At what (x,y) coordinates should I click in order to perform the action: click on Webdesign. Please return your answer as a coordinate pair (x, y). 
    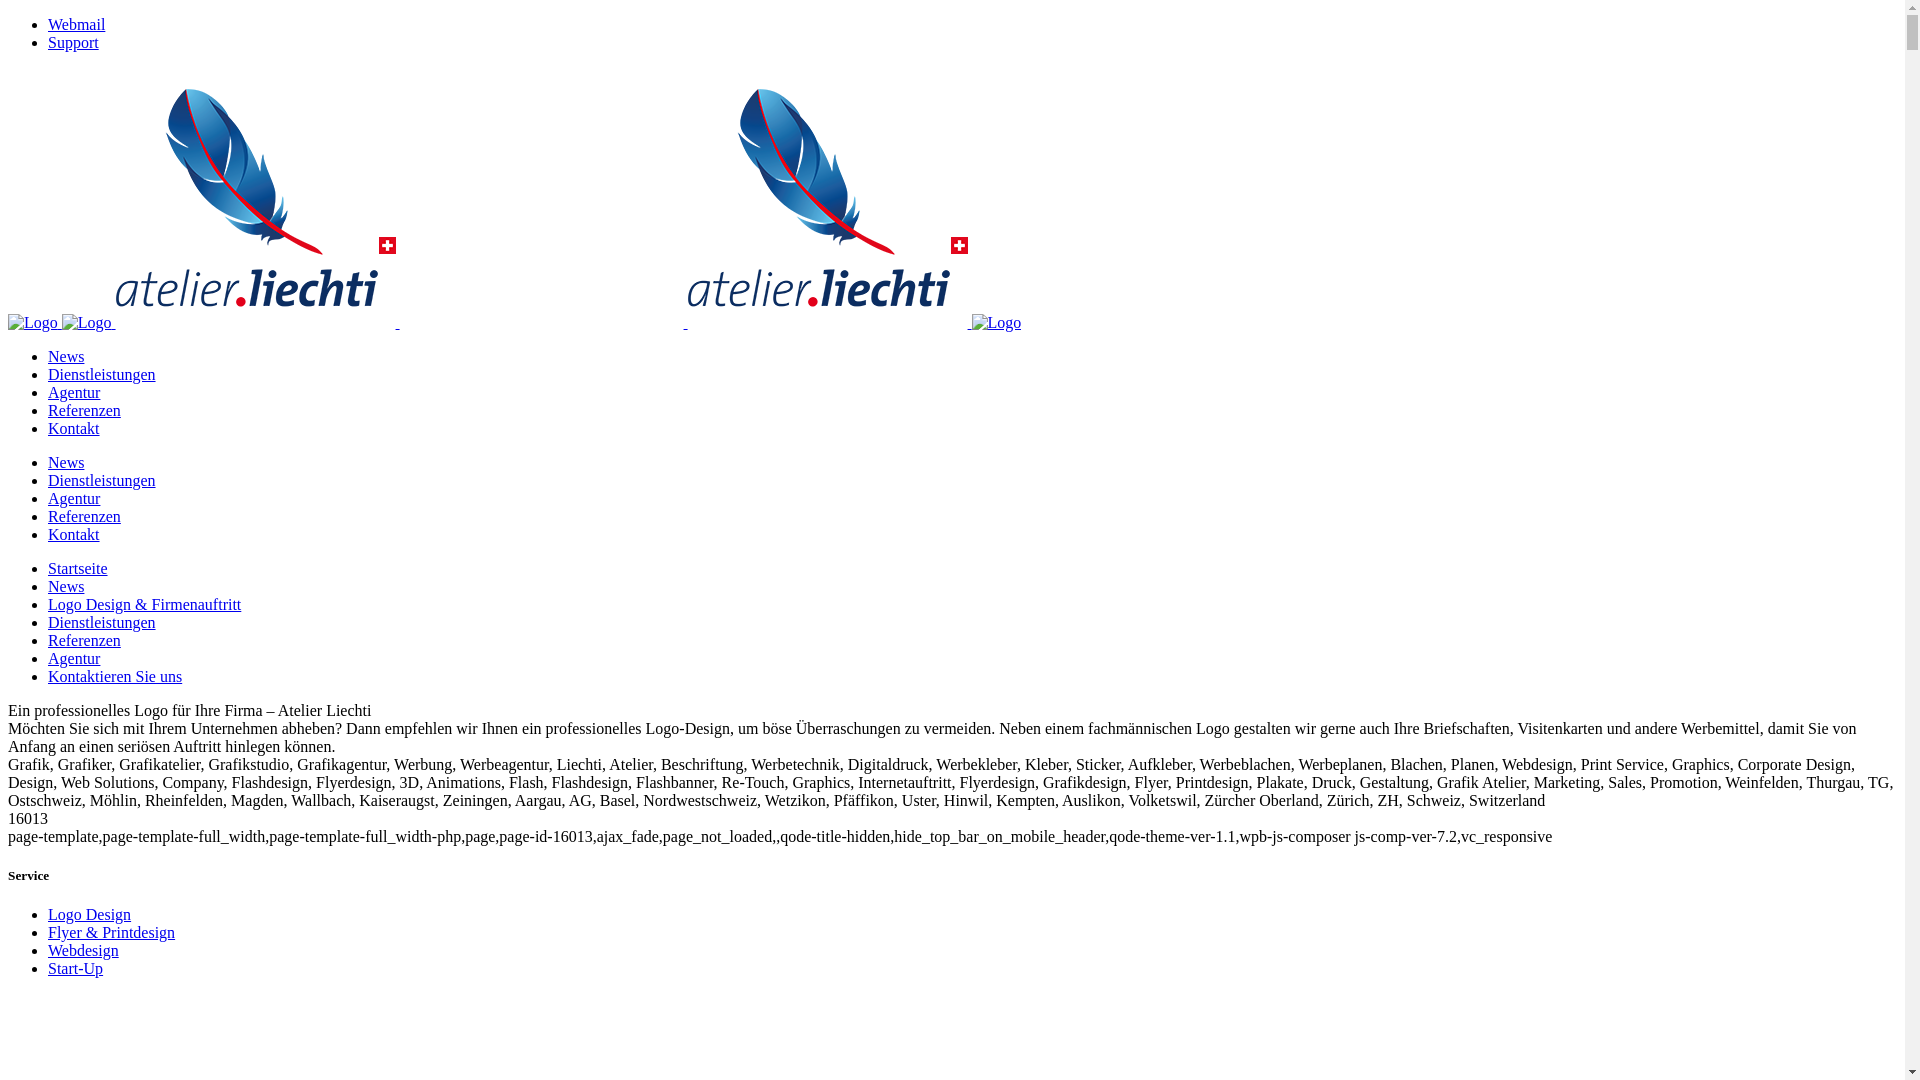
    Looking at the image, I should click on (84, 950).